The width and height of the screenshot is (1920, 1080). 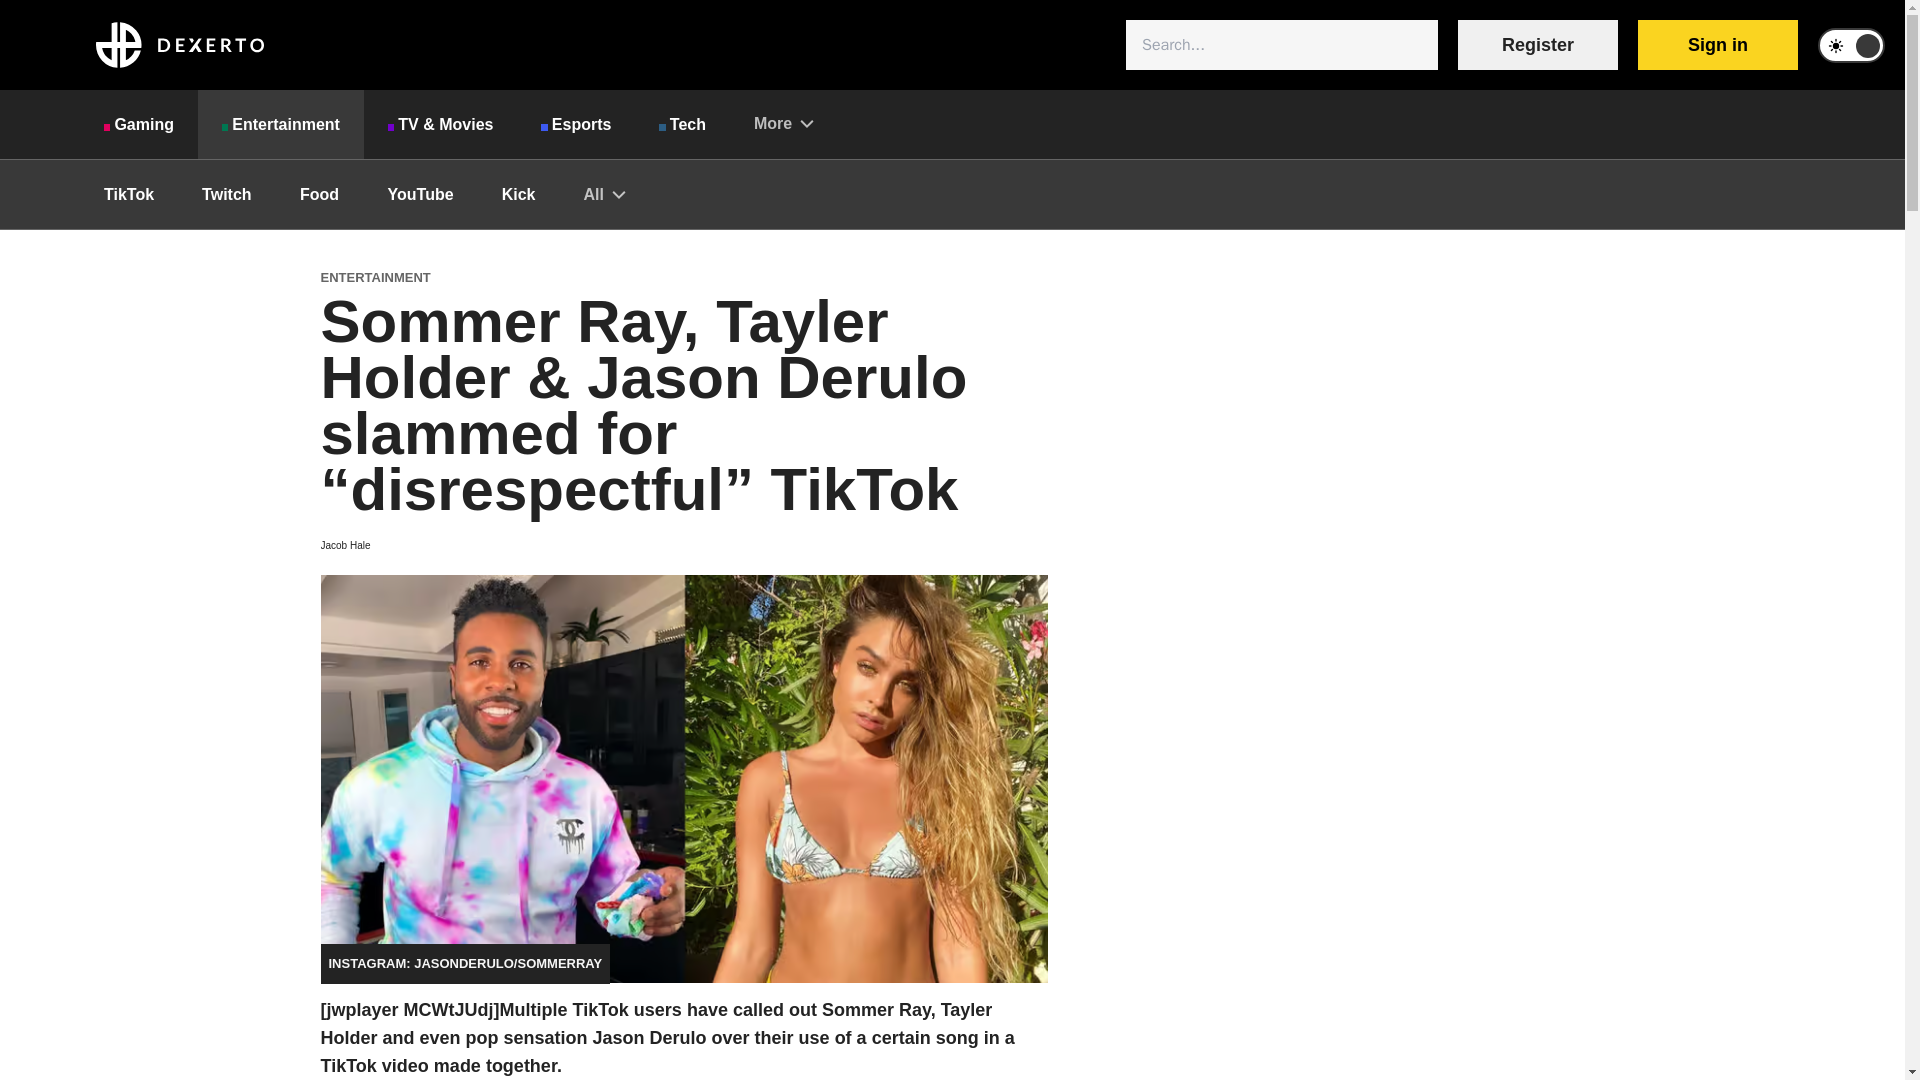 What do you see at coordinates (421, 194) in the screenshot?
I see `YouTube` at bounding box center [421, 194].